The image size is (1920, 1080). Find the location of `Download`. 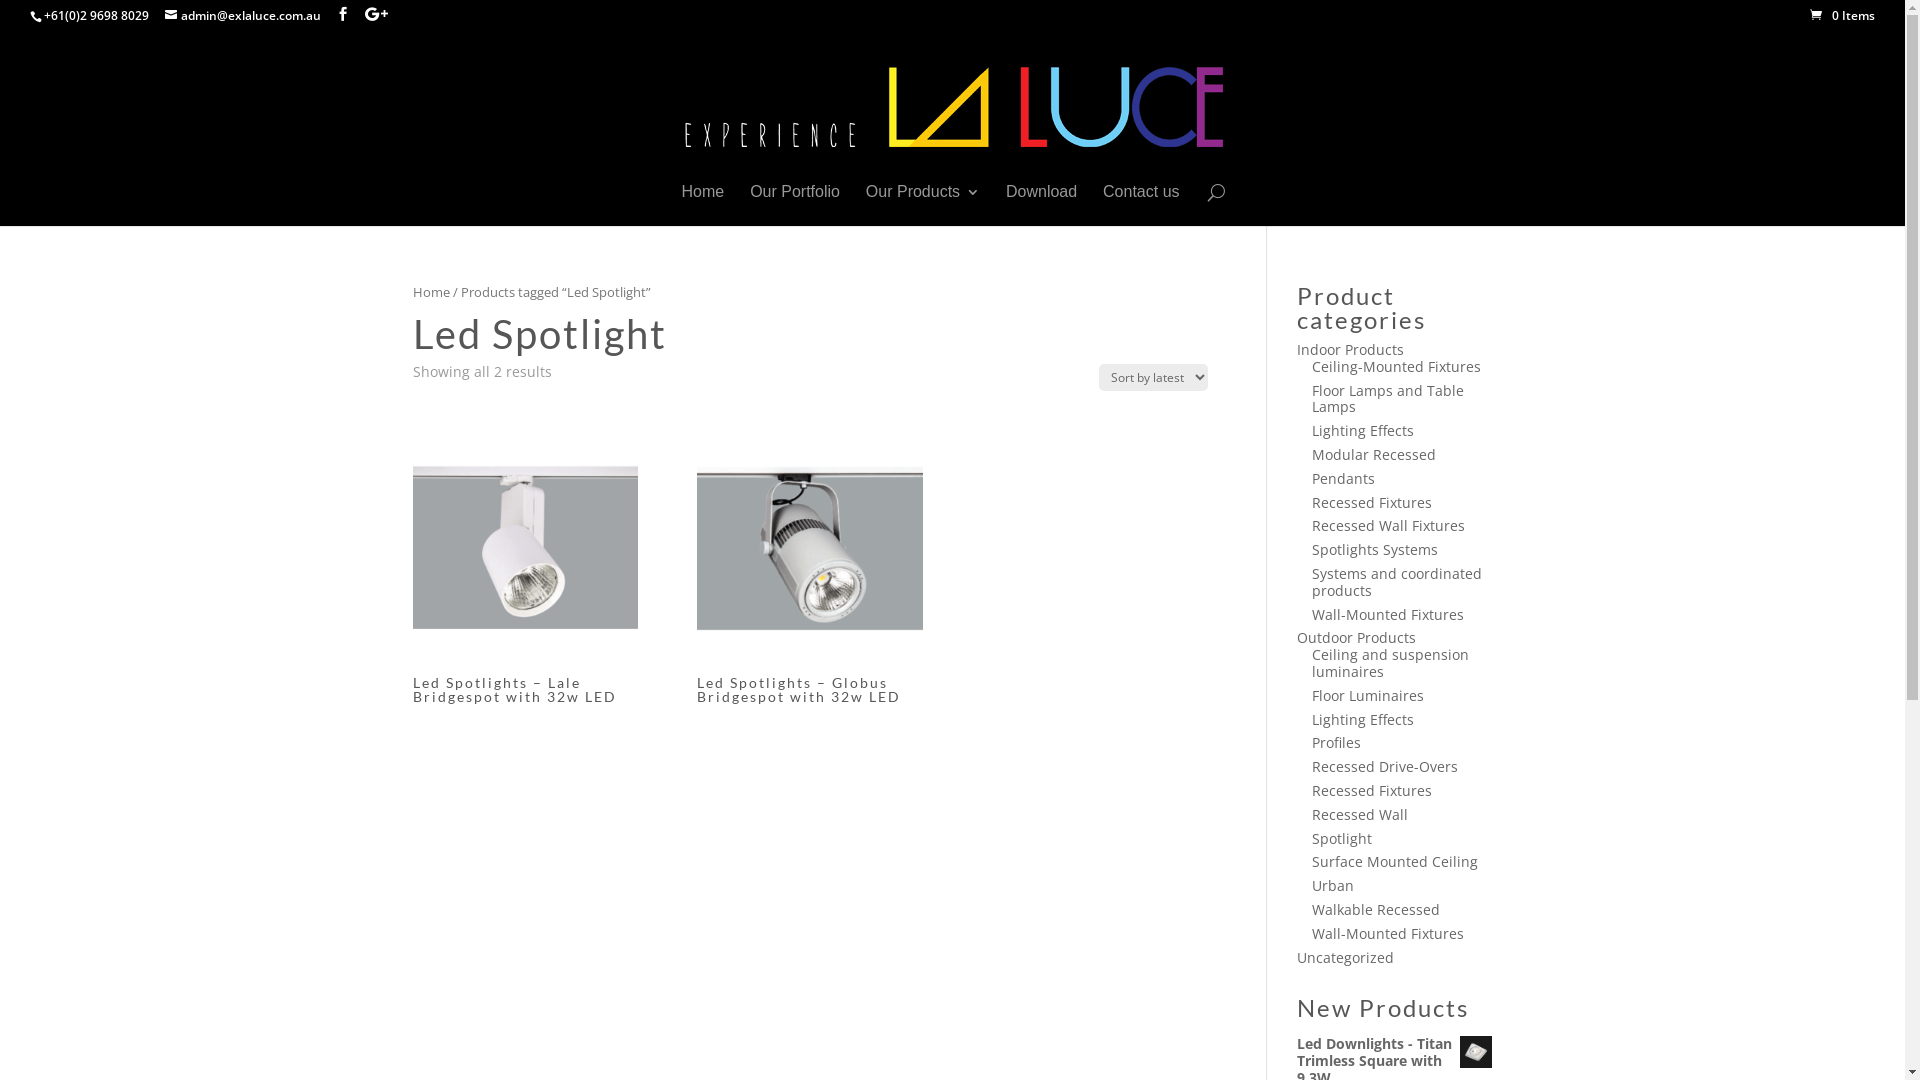

Download is located at coordinates (1042, 206).